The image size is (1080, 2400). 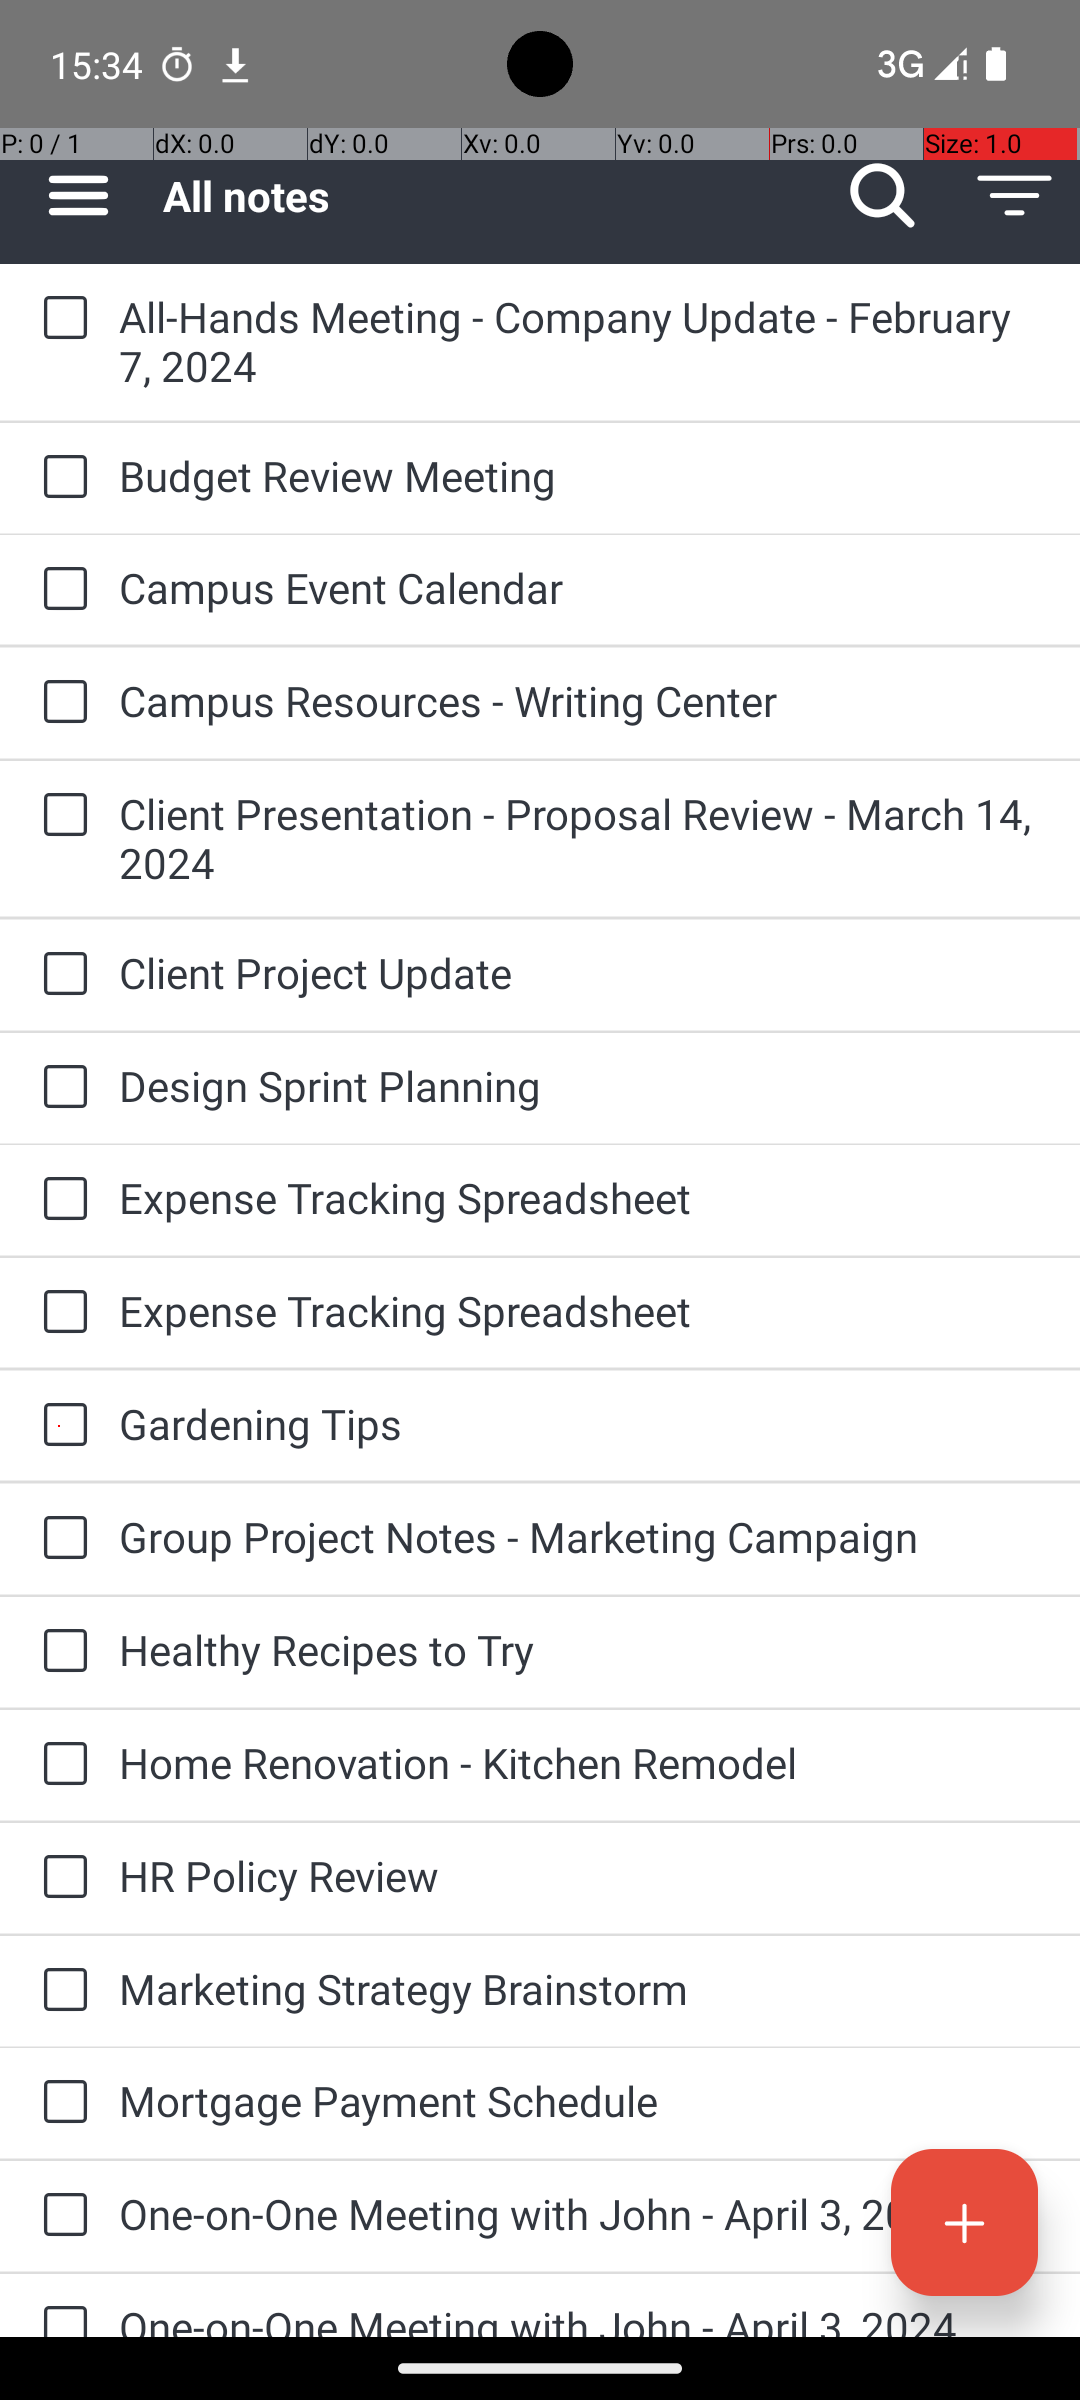 I want to click on Client Presentation - Proposal Review - March 14, 2024, so click(x=580, y=838).